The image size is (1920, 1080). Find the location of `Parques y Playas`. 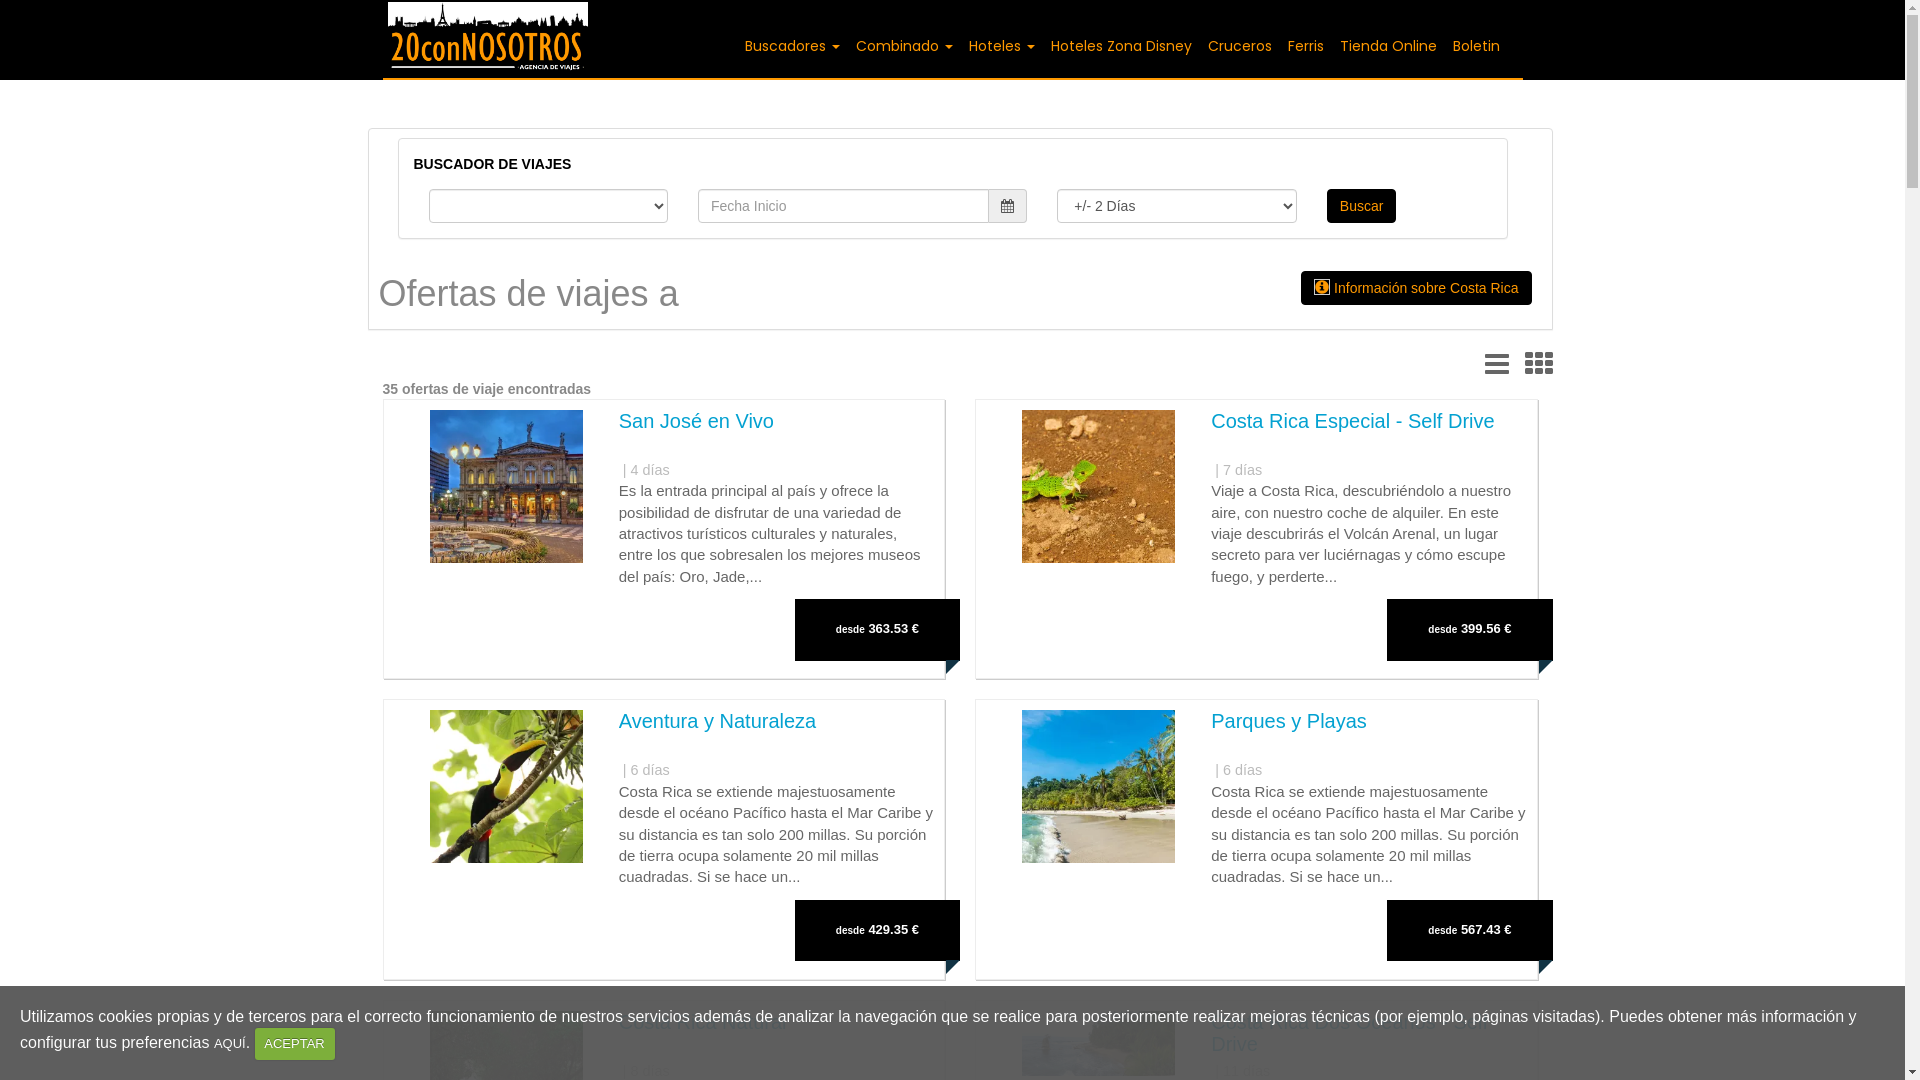

Parques y Playas is located at coordinates (1289, 721).